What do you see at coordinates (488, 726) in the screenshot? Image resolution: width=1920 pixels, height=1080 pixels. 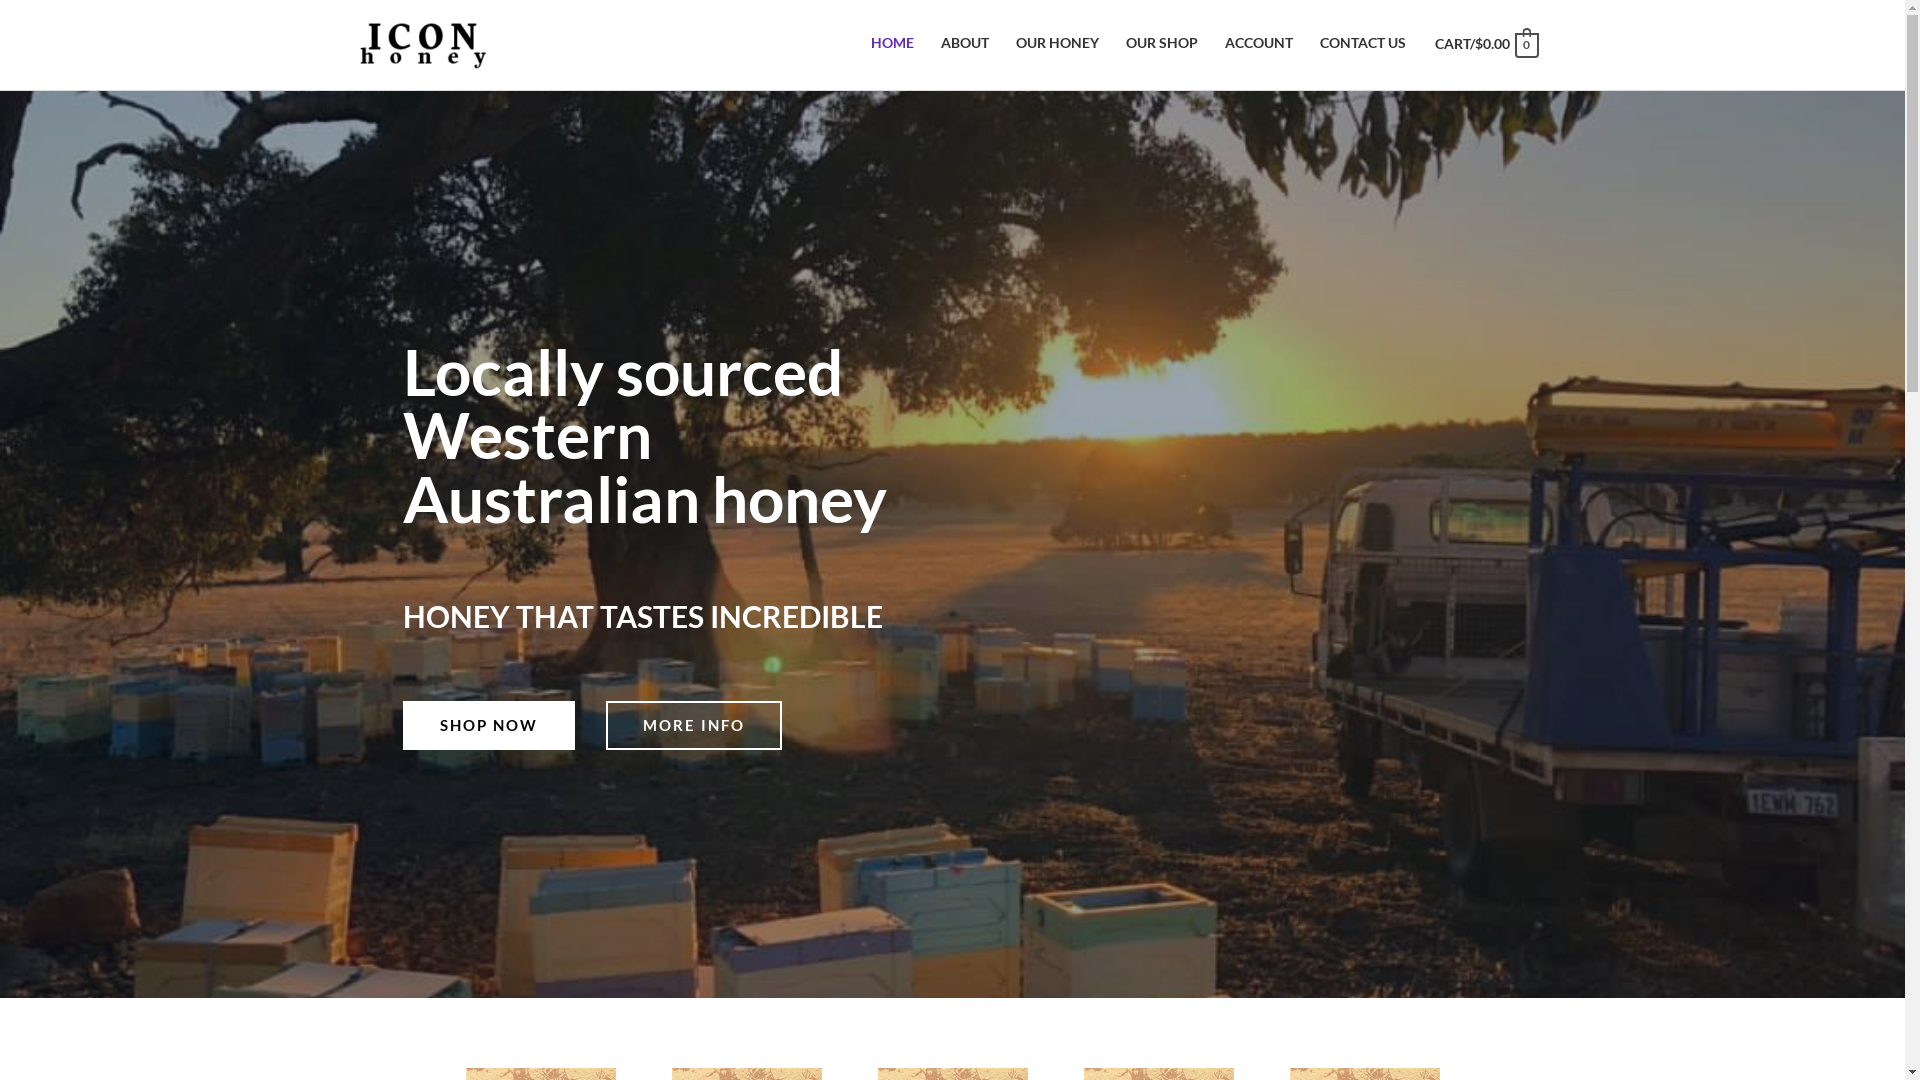 I see `SHOP NOW` at bounding box center [488, 726].